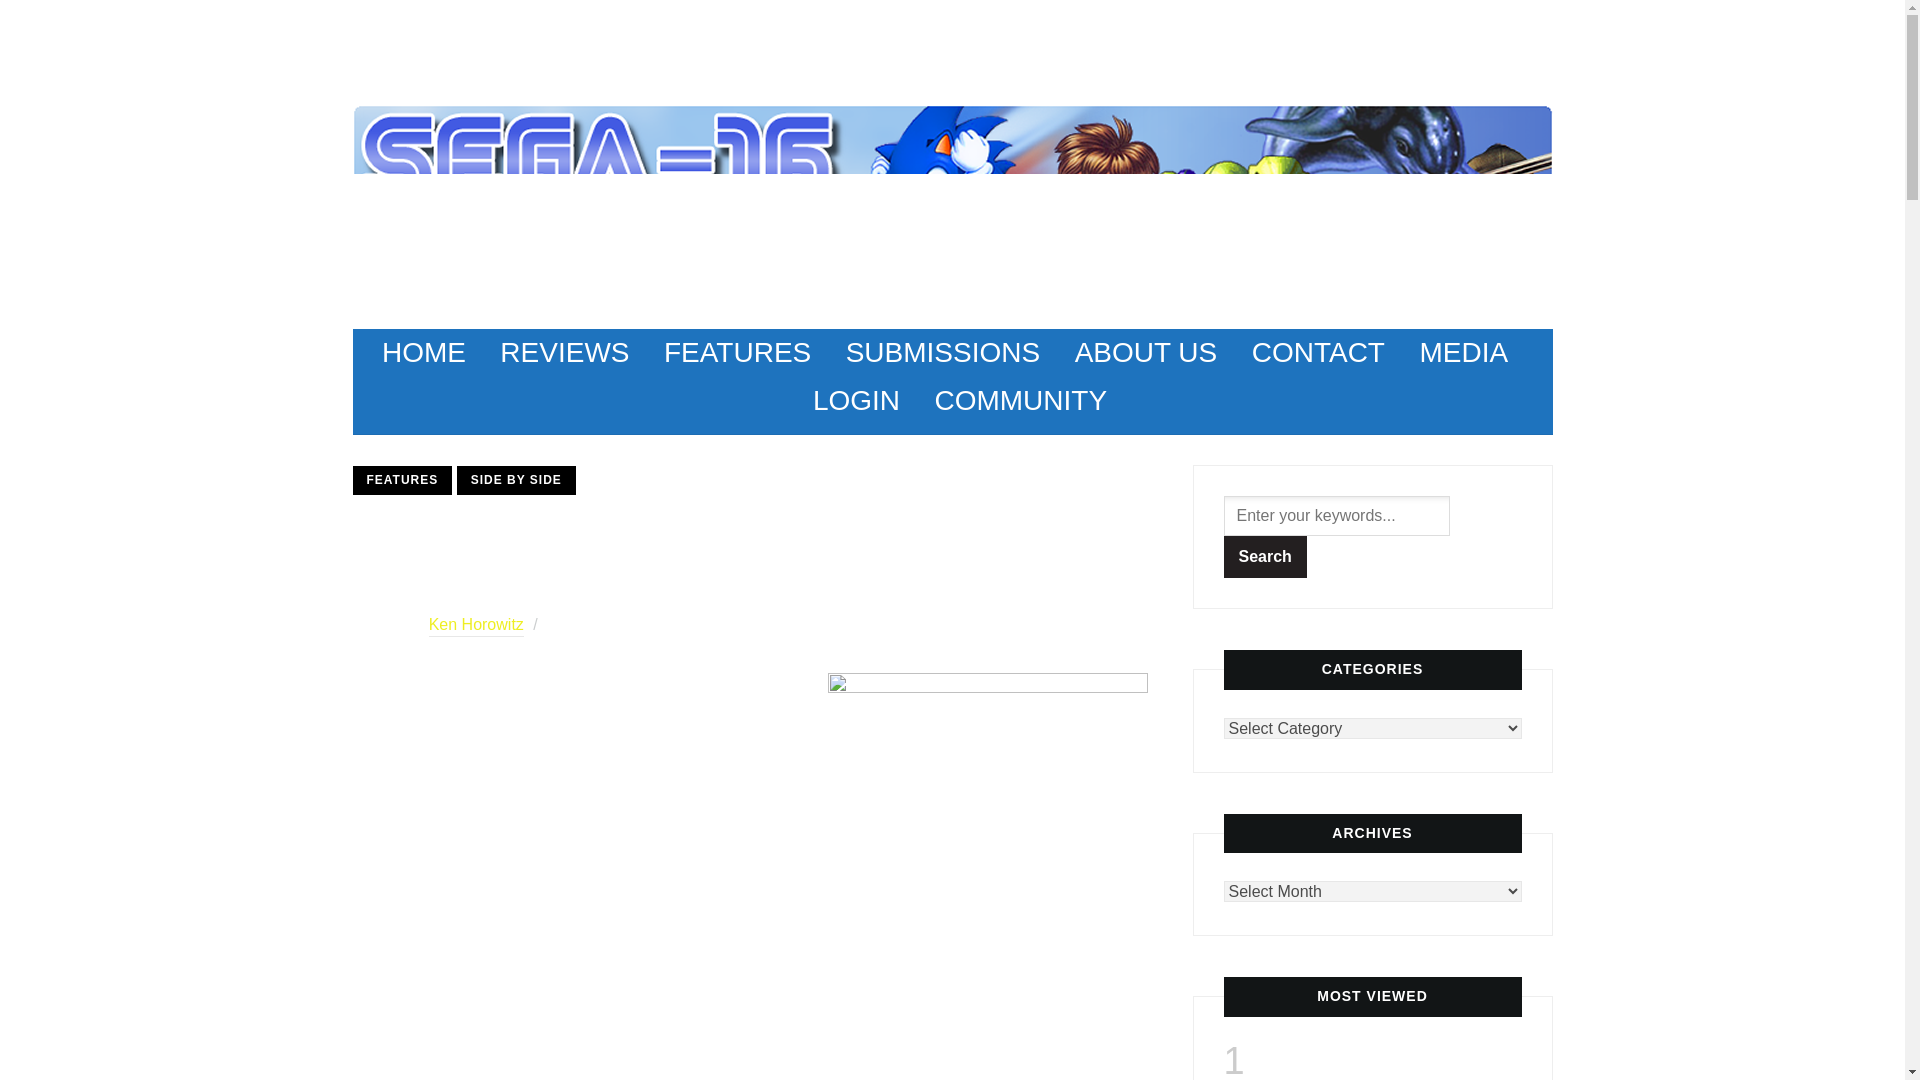  Describe the element at coordinates (564, 352) in the screenshot. I see `REVIEWS` at that location.